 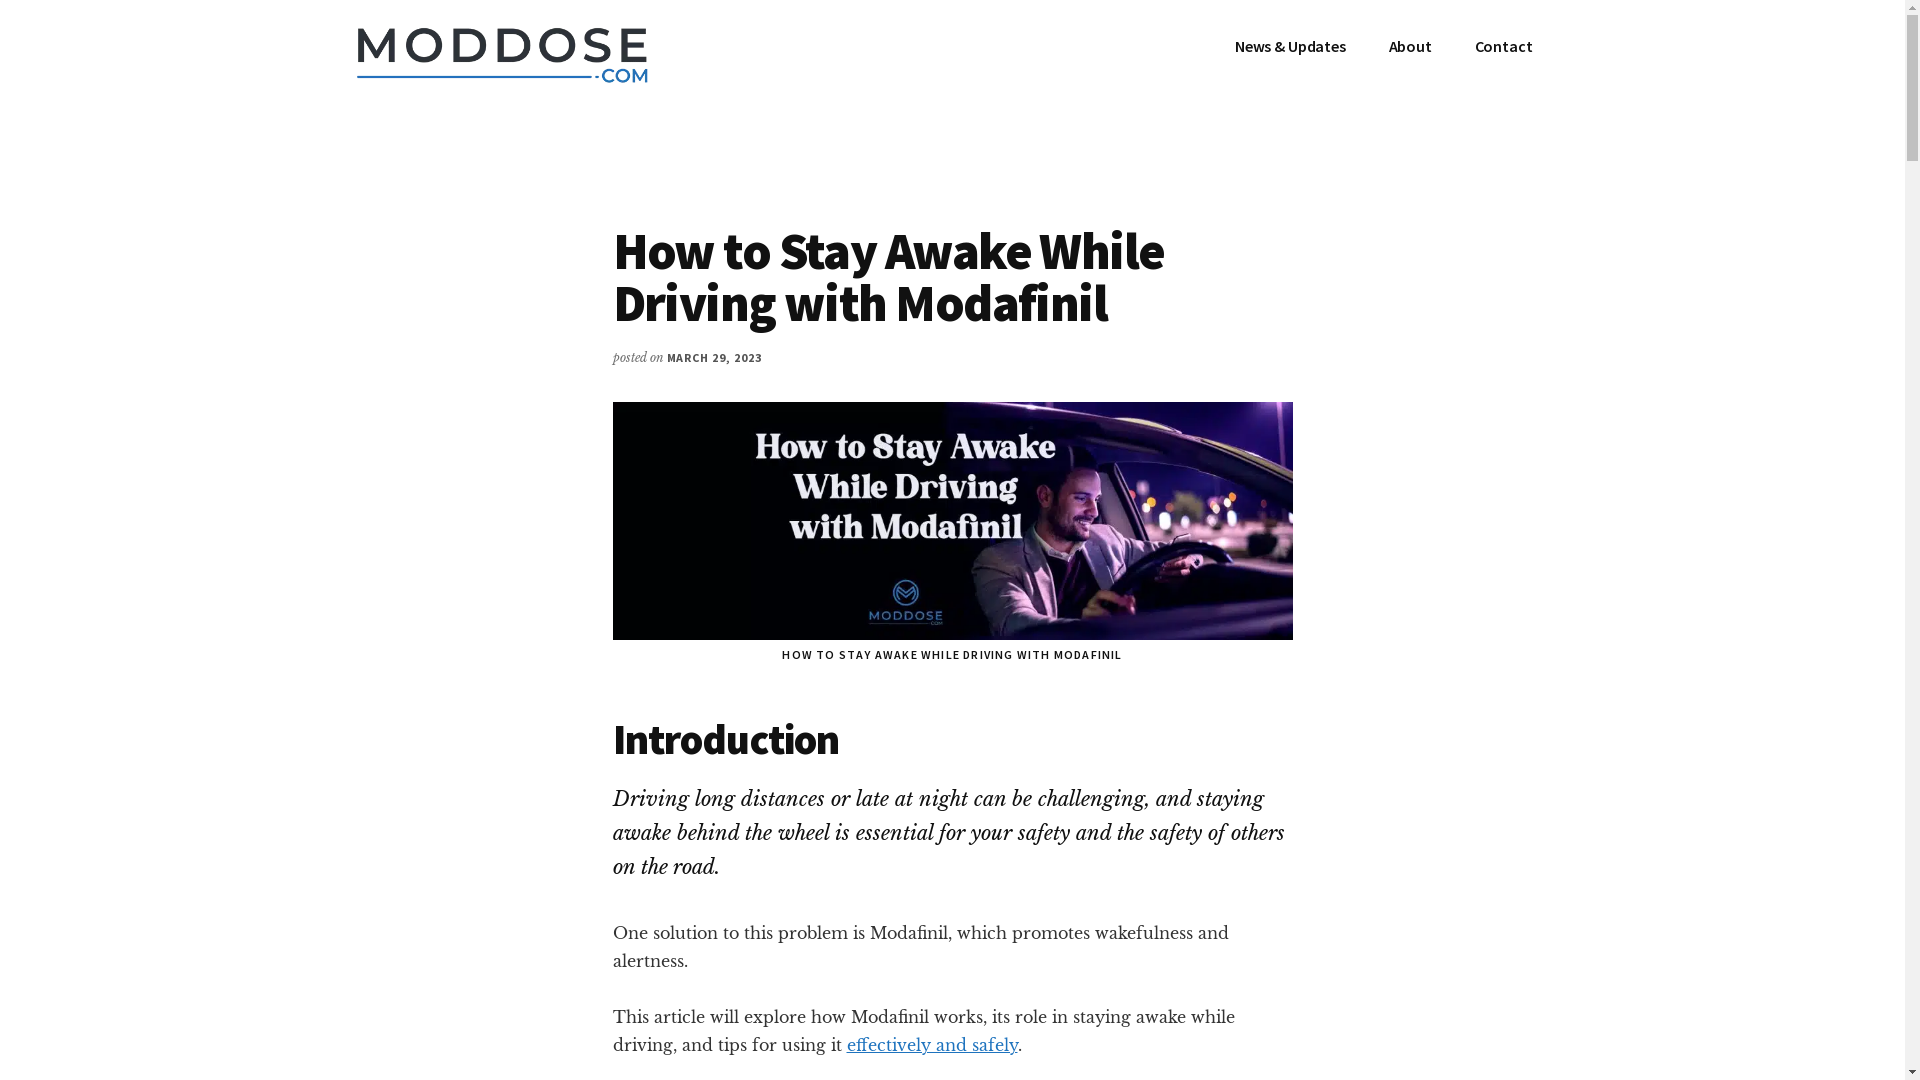 I want to click on How to Stay Awake While Driving with Modafinil 1, so click(x=952, y=521).